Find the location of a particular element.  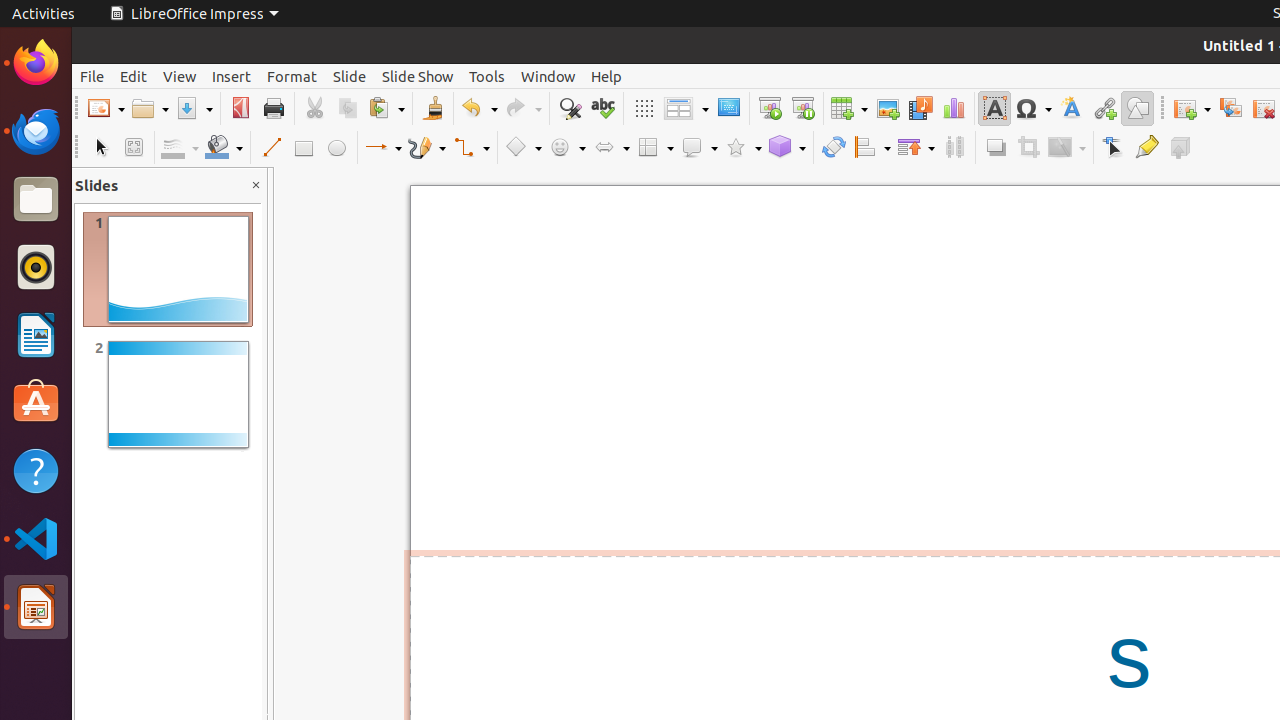

Chart is located at coordinates (954, 108).